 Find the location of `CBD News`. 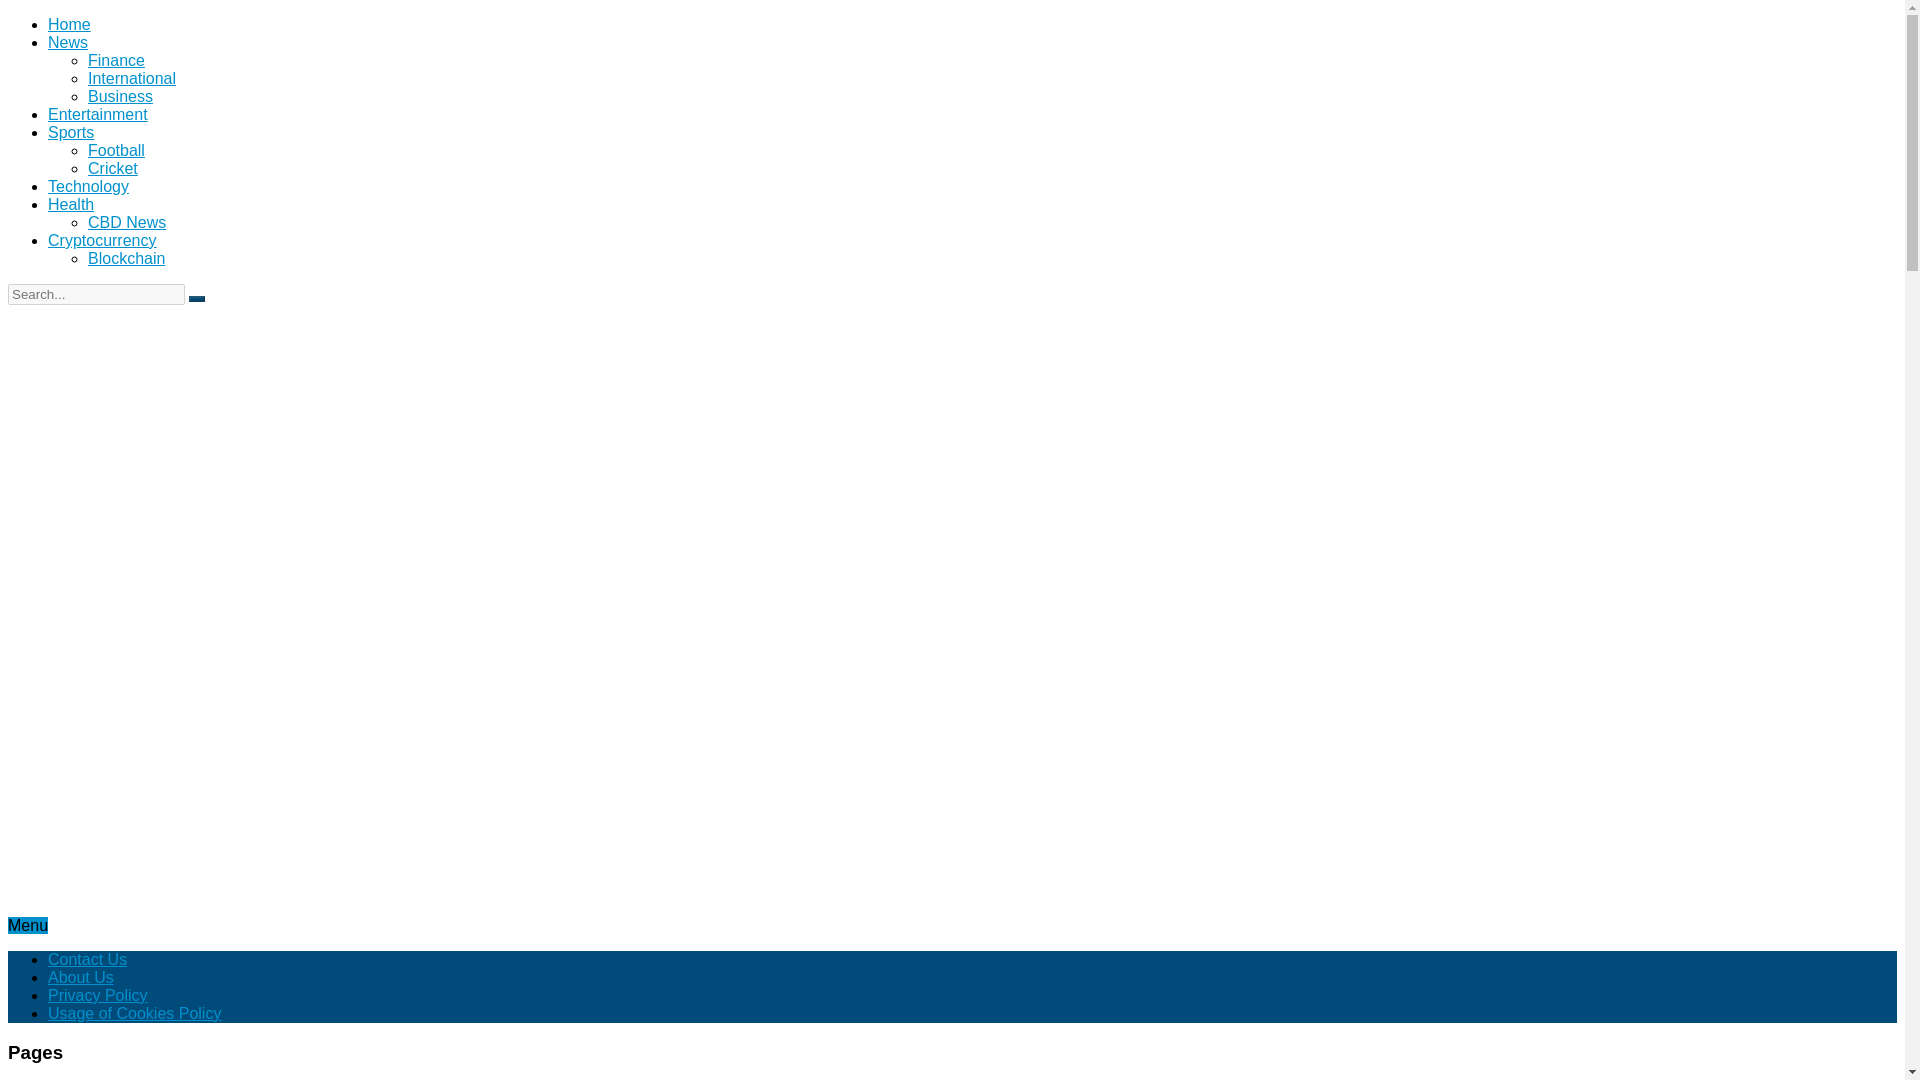

CBD News is located at coordinates (126, 222).